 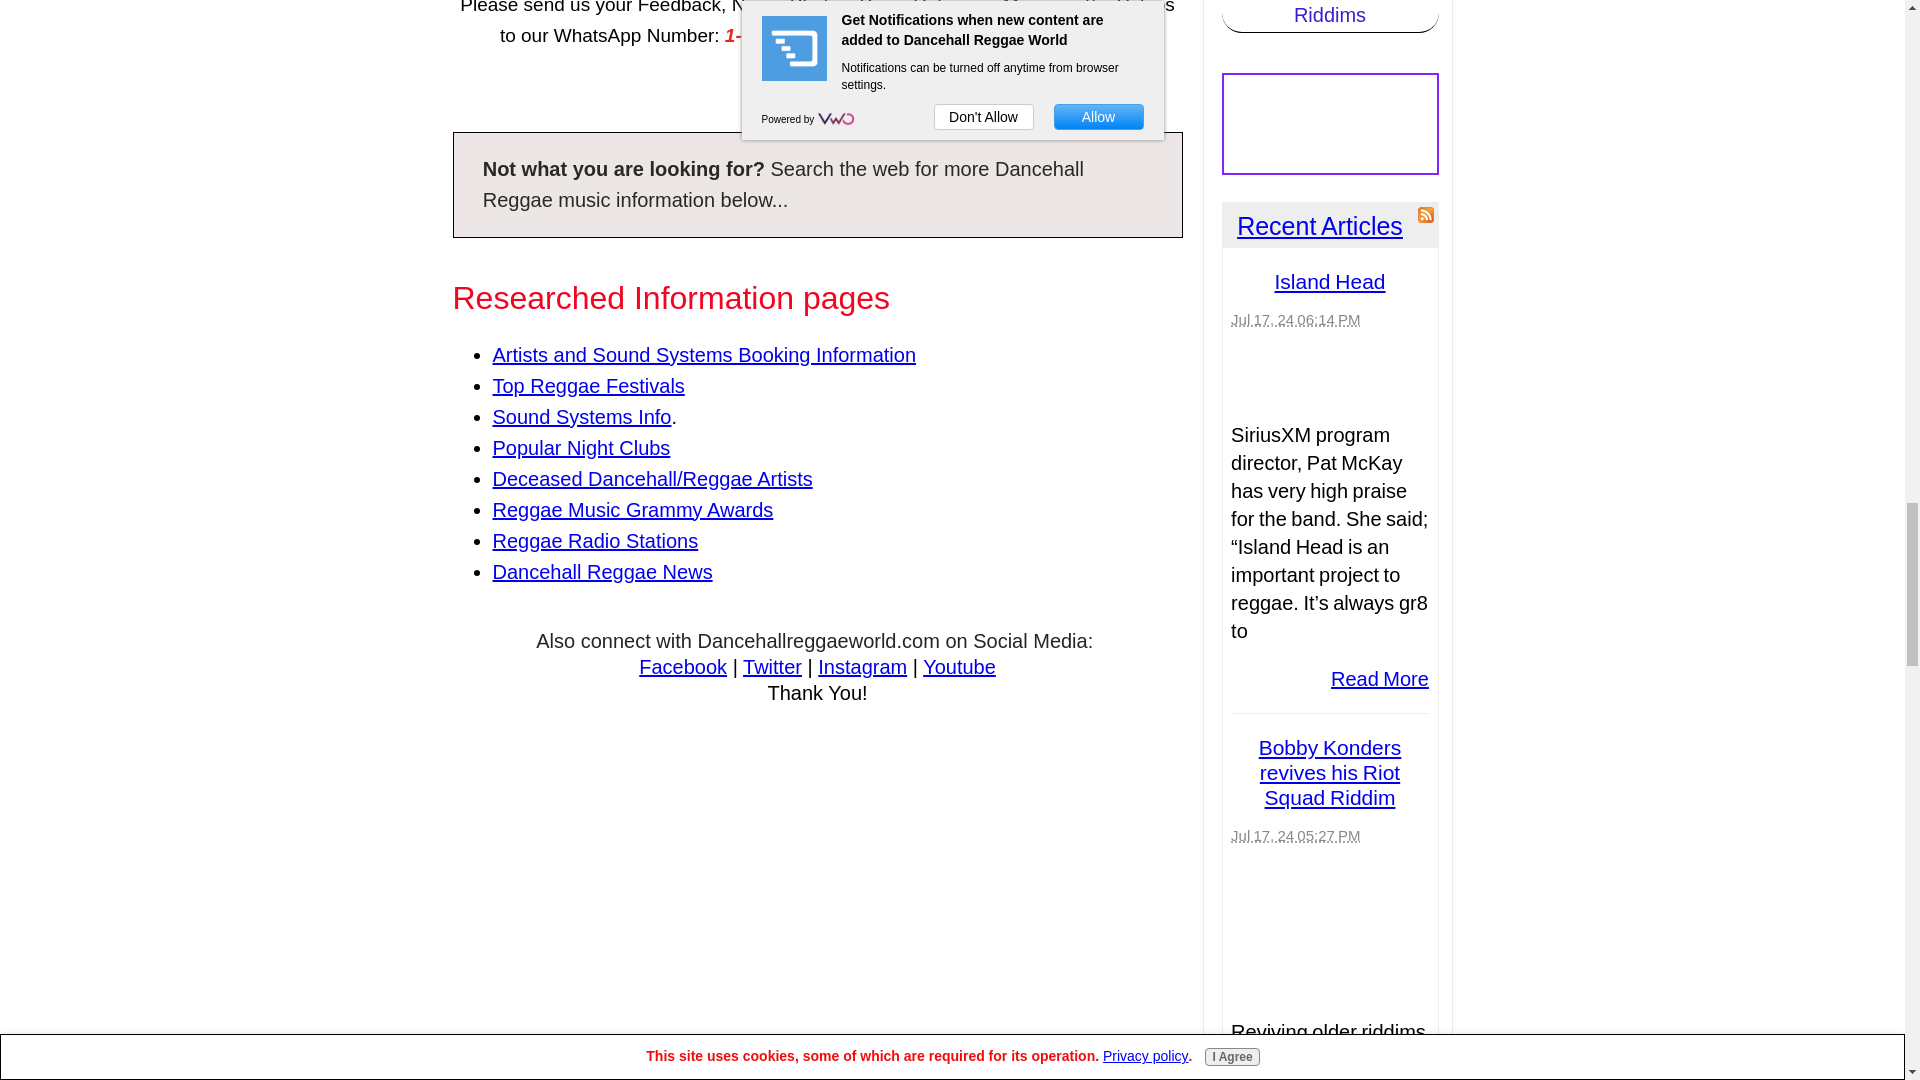 I want to click on 2024-07-17T17:27:33-0400, so click(x=1294, y=835).